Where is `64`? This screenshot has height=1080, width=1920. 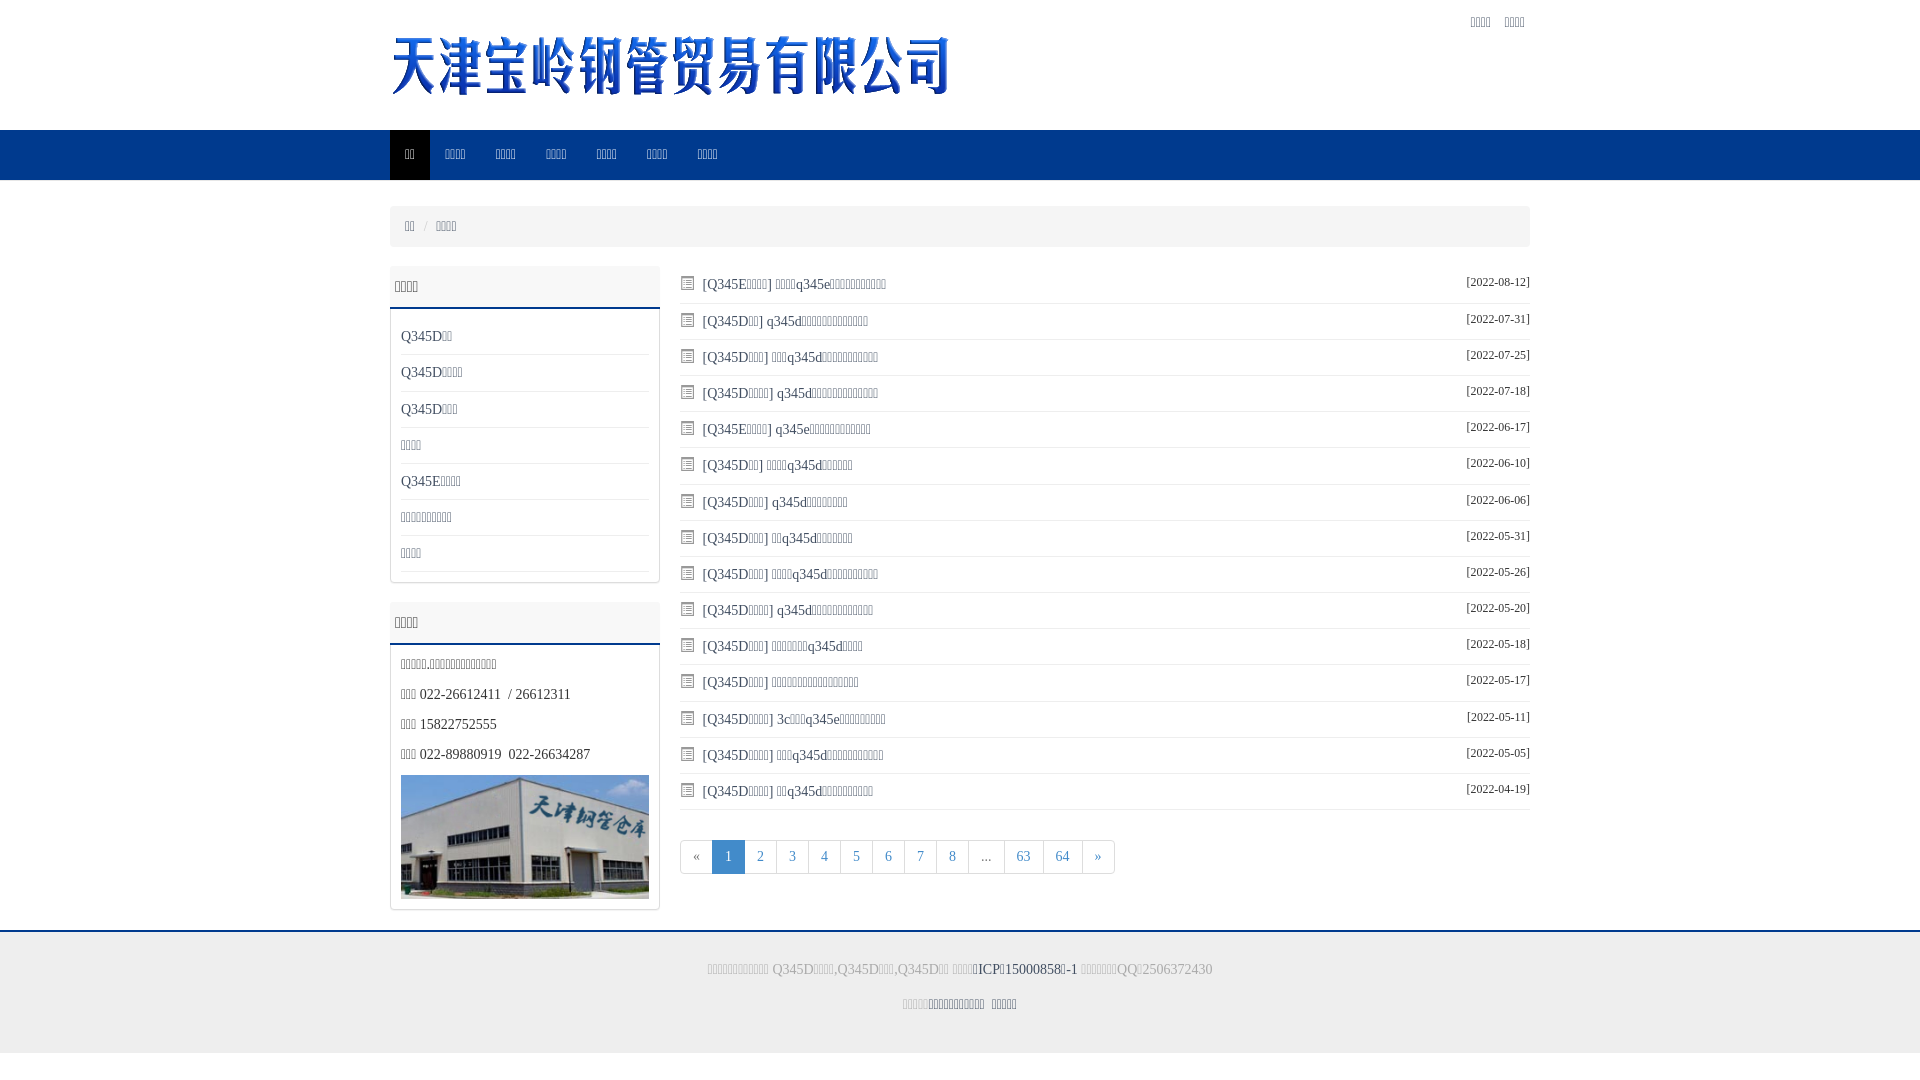 64 is located at coordinates (1062, 857).